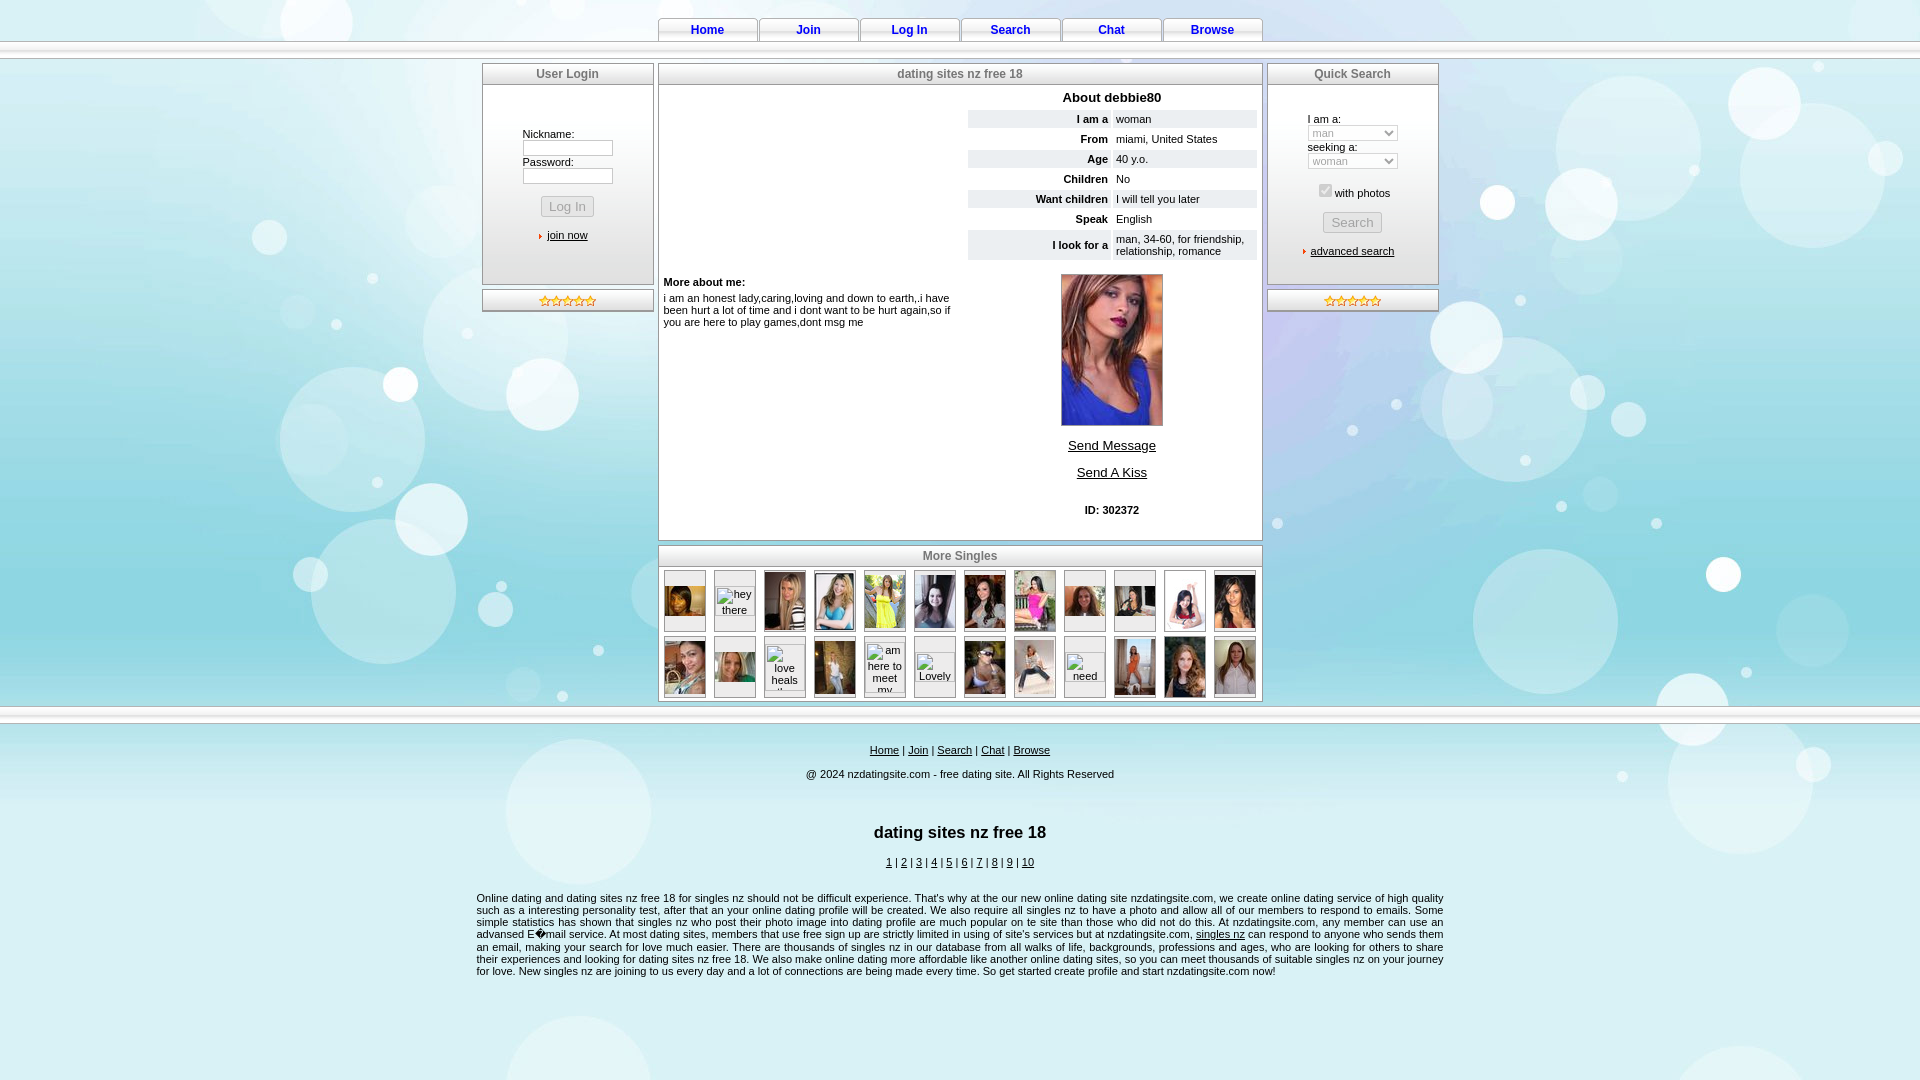  I want to click on Join, so click(808, 28).